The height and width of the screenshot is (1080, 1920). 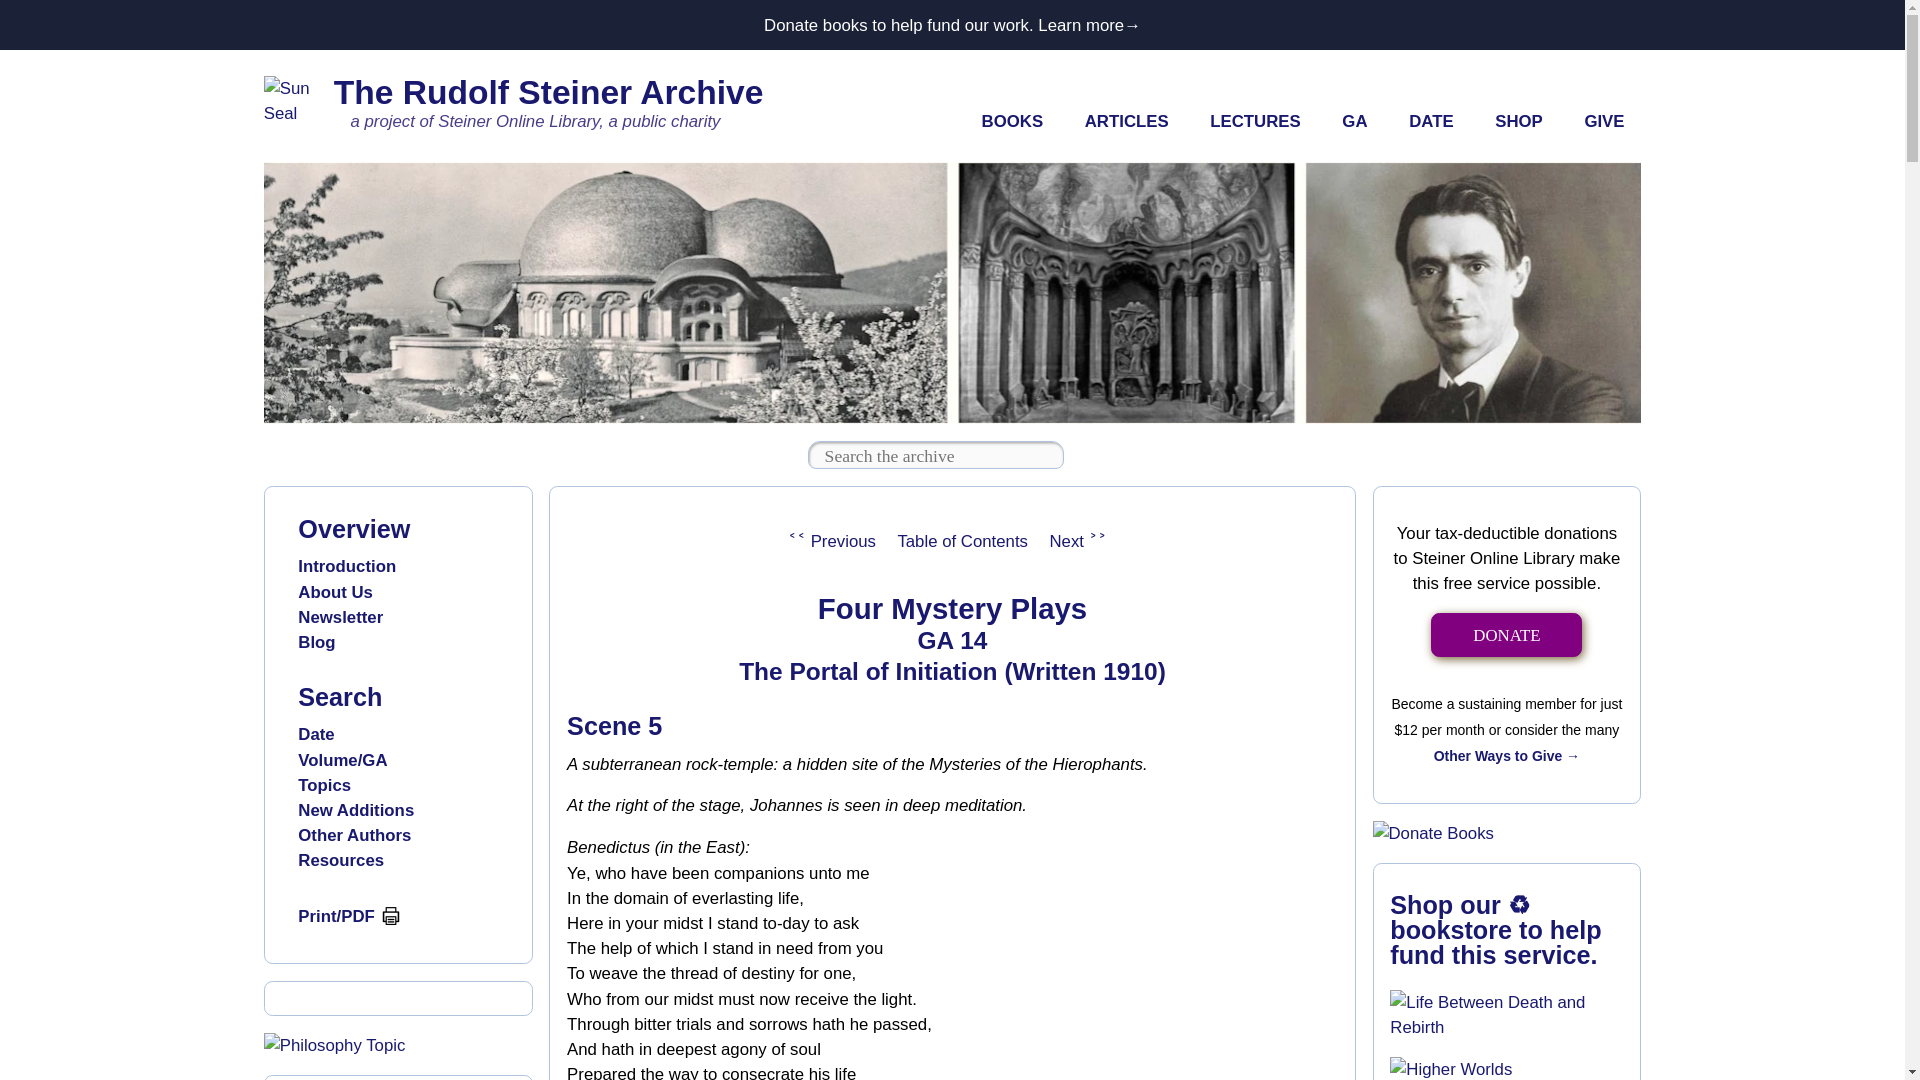 I want to click on LECTURES, so click(x=1254, y=122).